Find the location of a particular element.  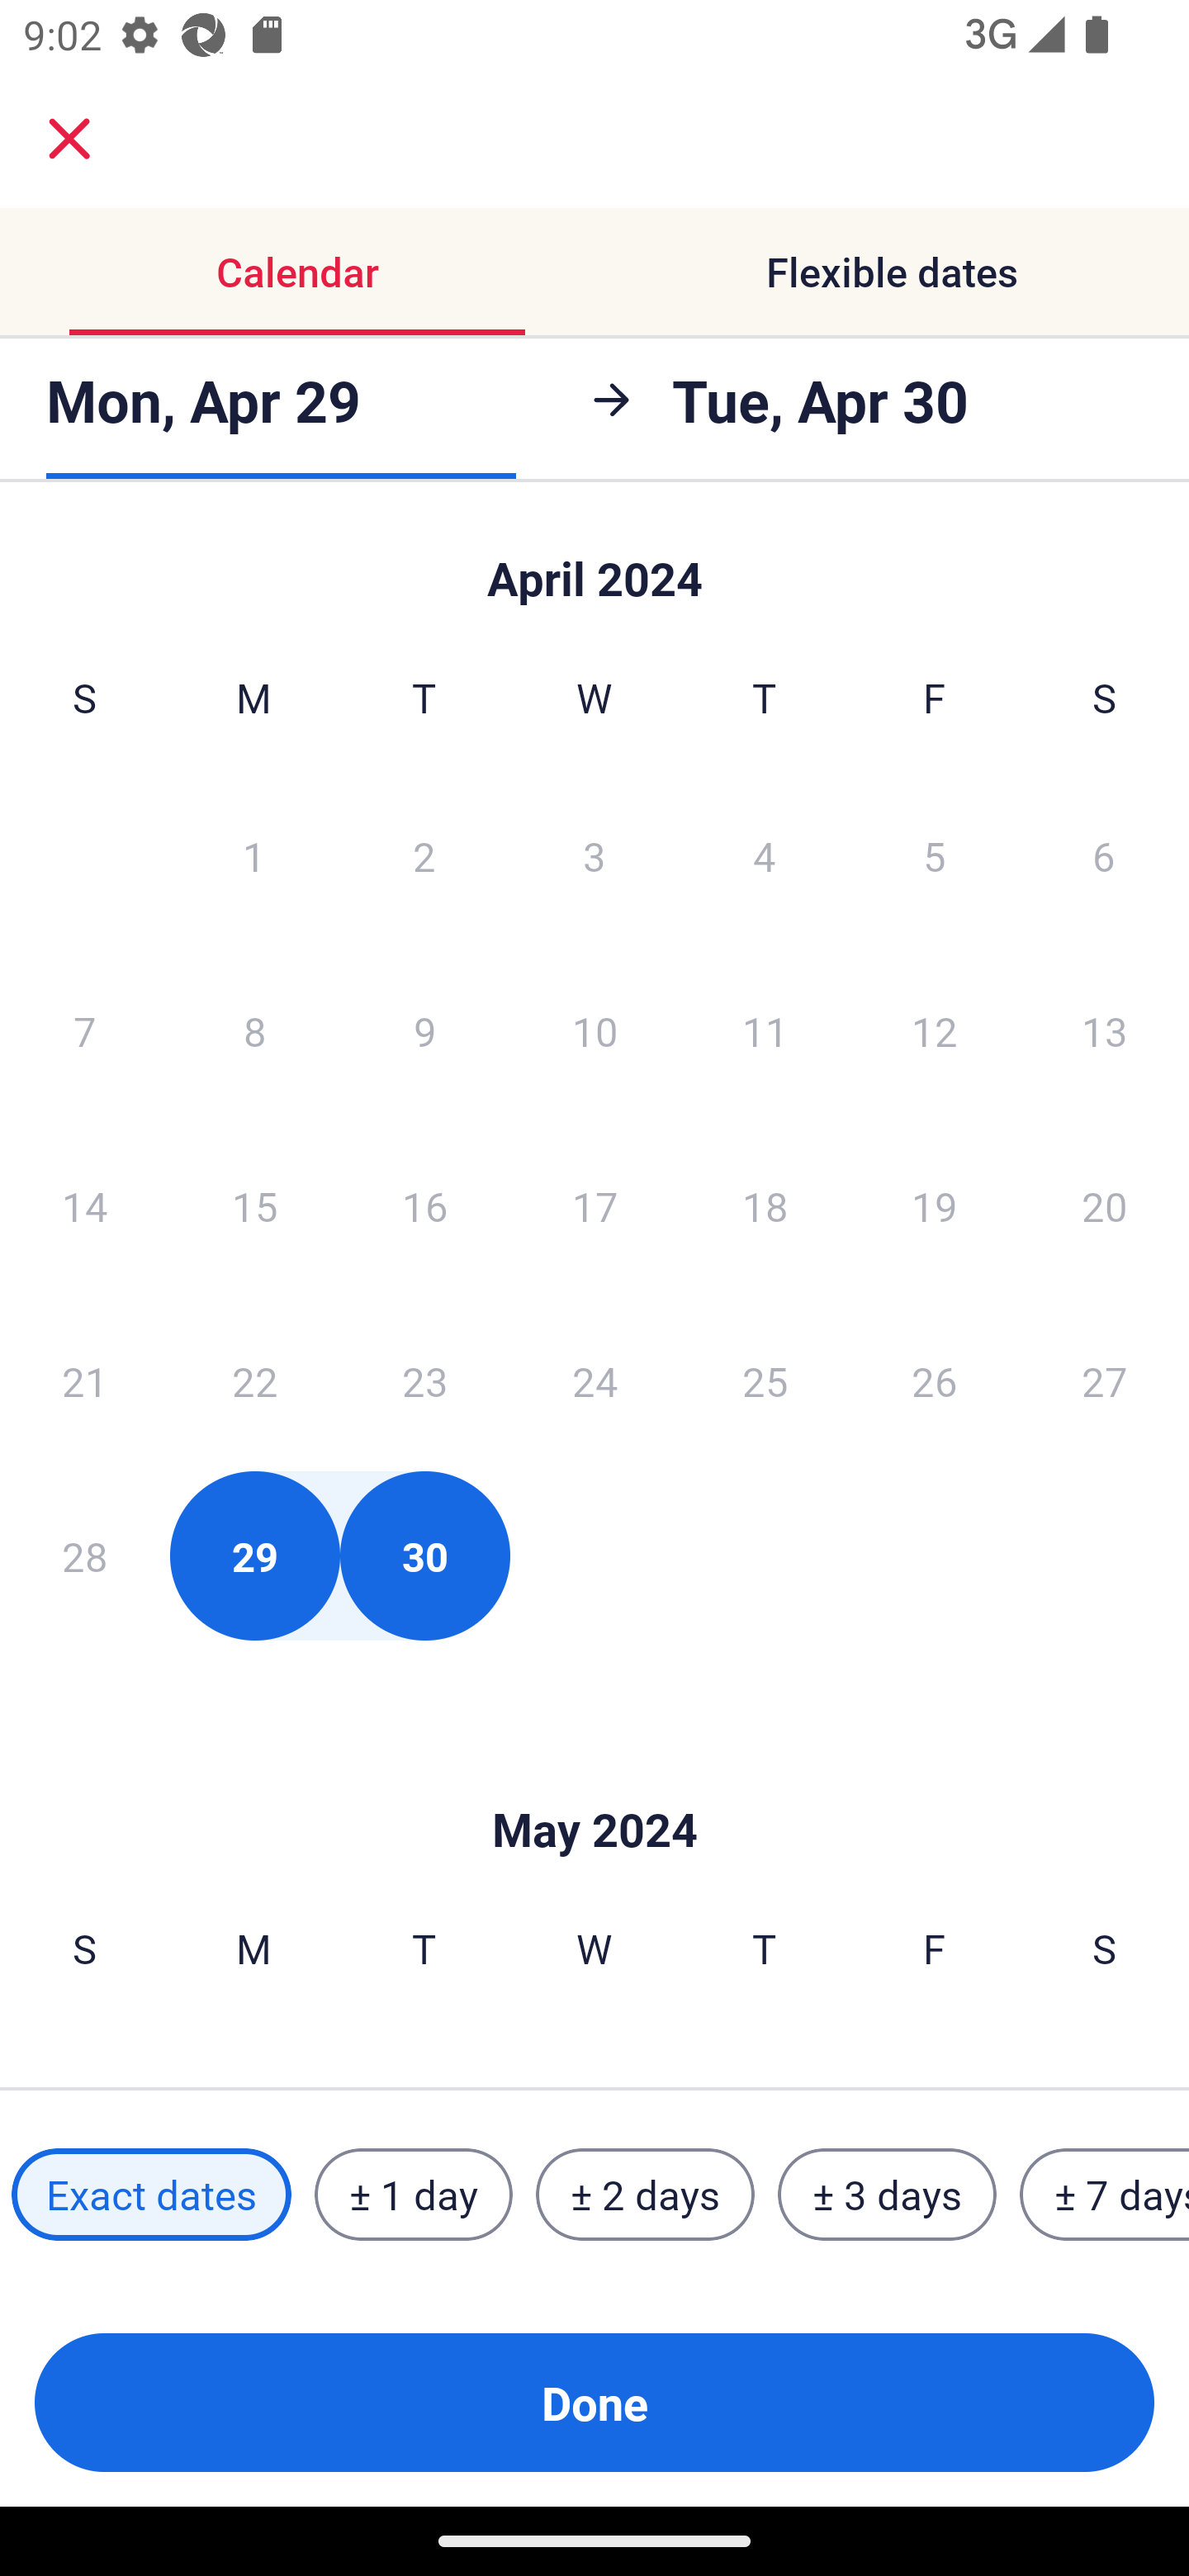

7 Sunday, April 7, 2024 is located at coordinates (84, 1030).